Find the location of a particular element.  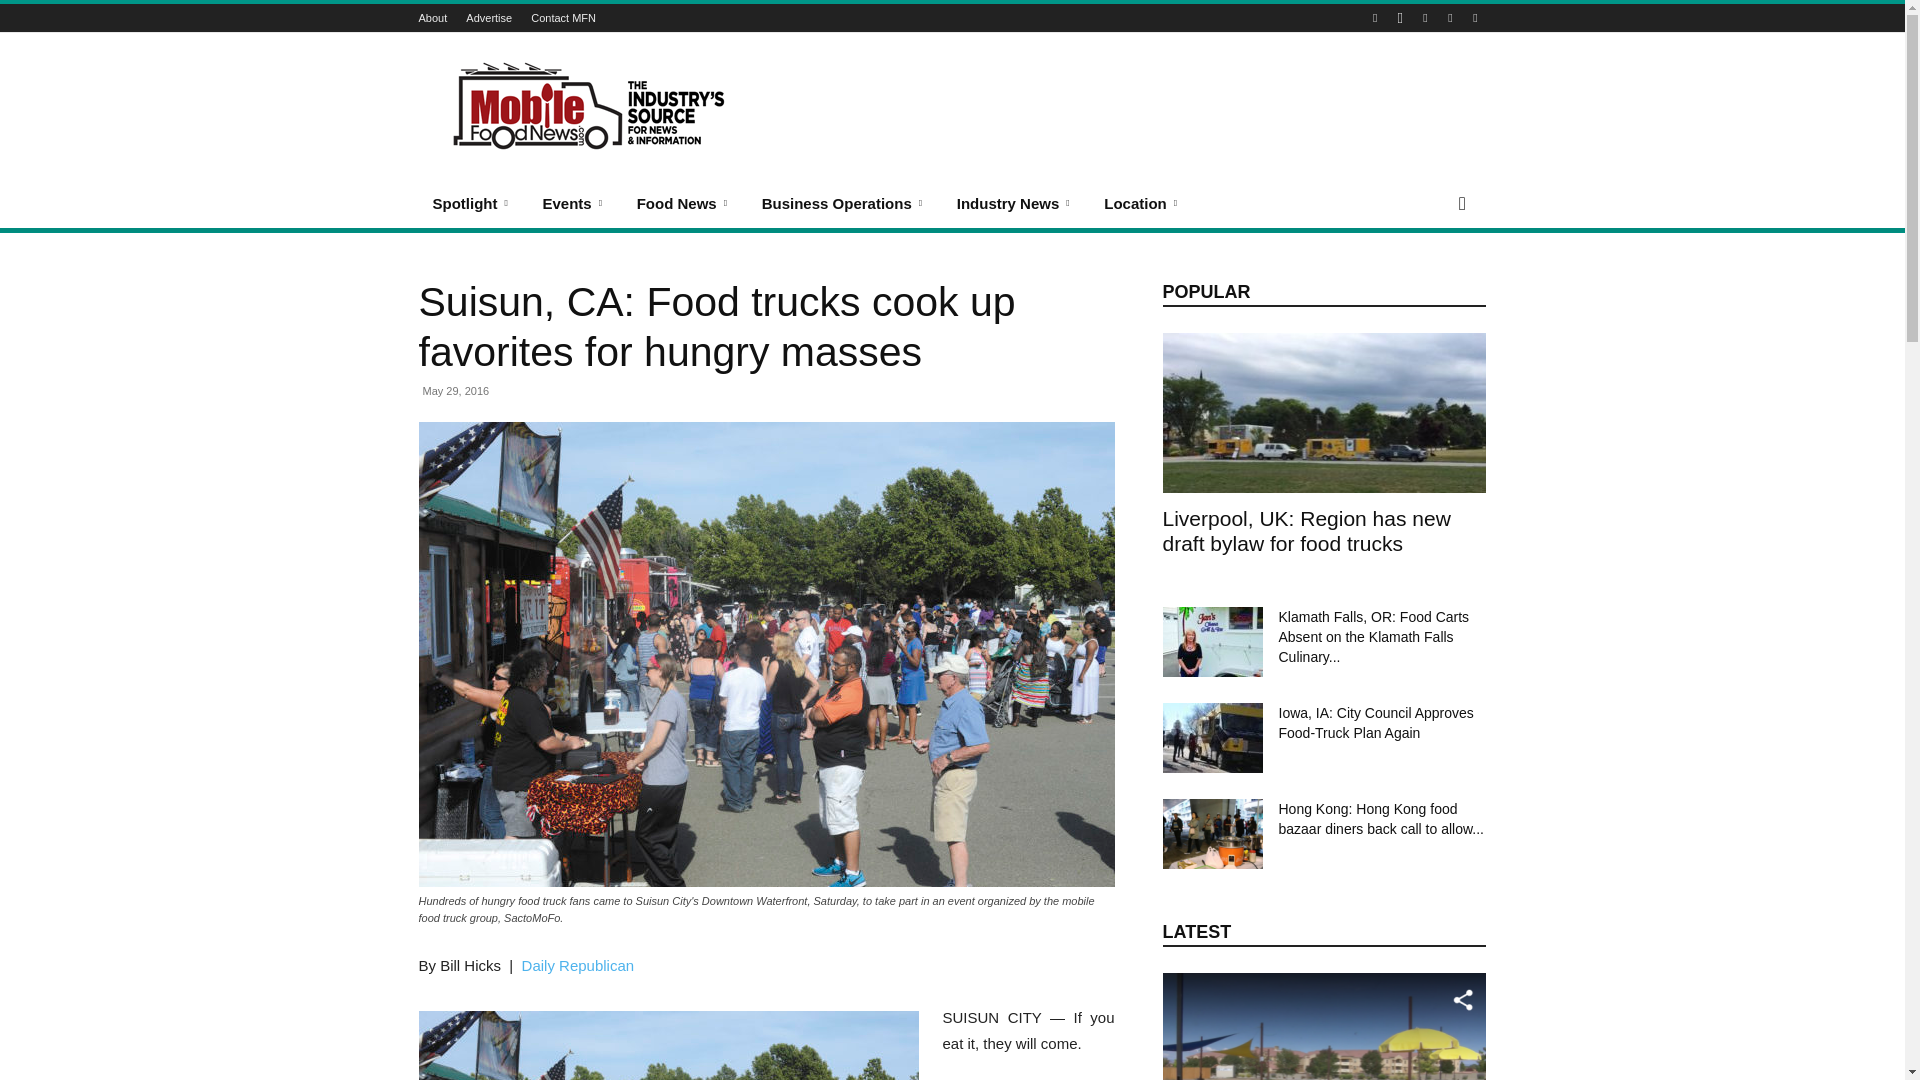

Twitter is located at coordinates (1474, 18).